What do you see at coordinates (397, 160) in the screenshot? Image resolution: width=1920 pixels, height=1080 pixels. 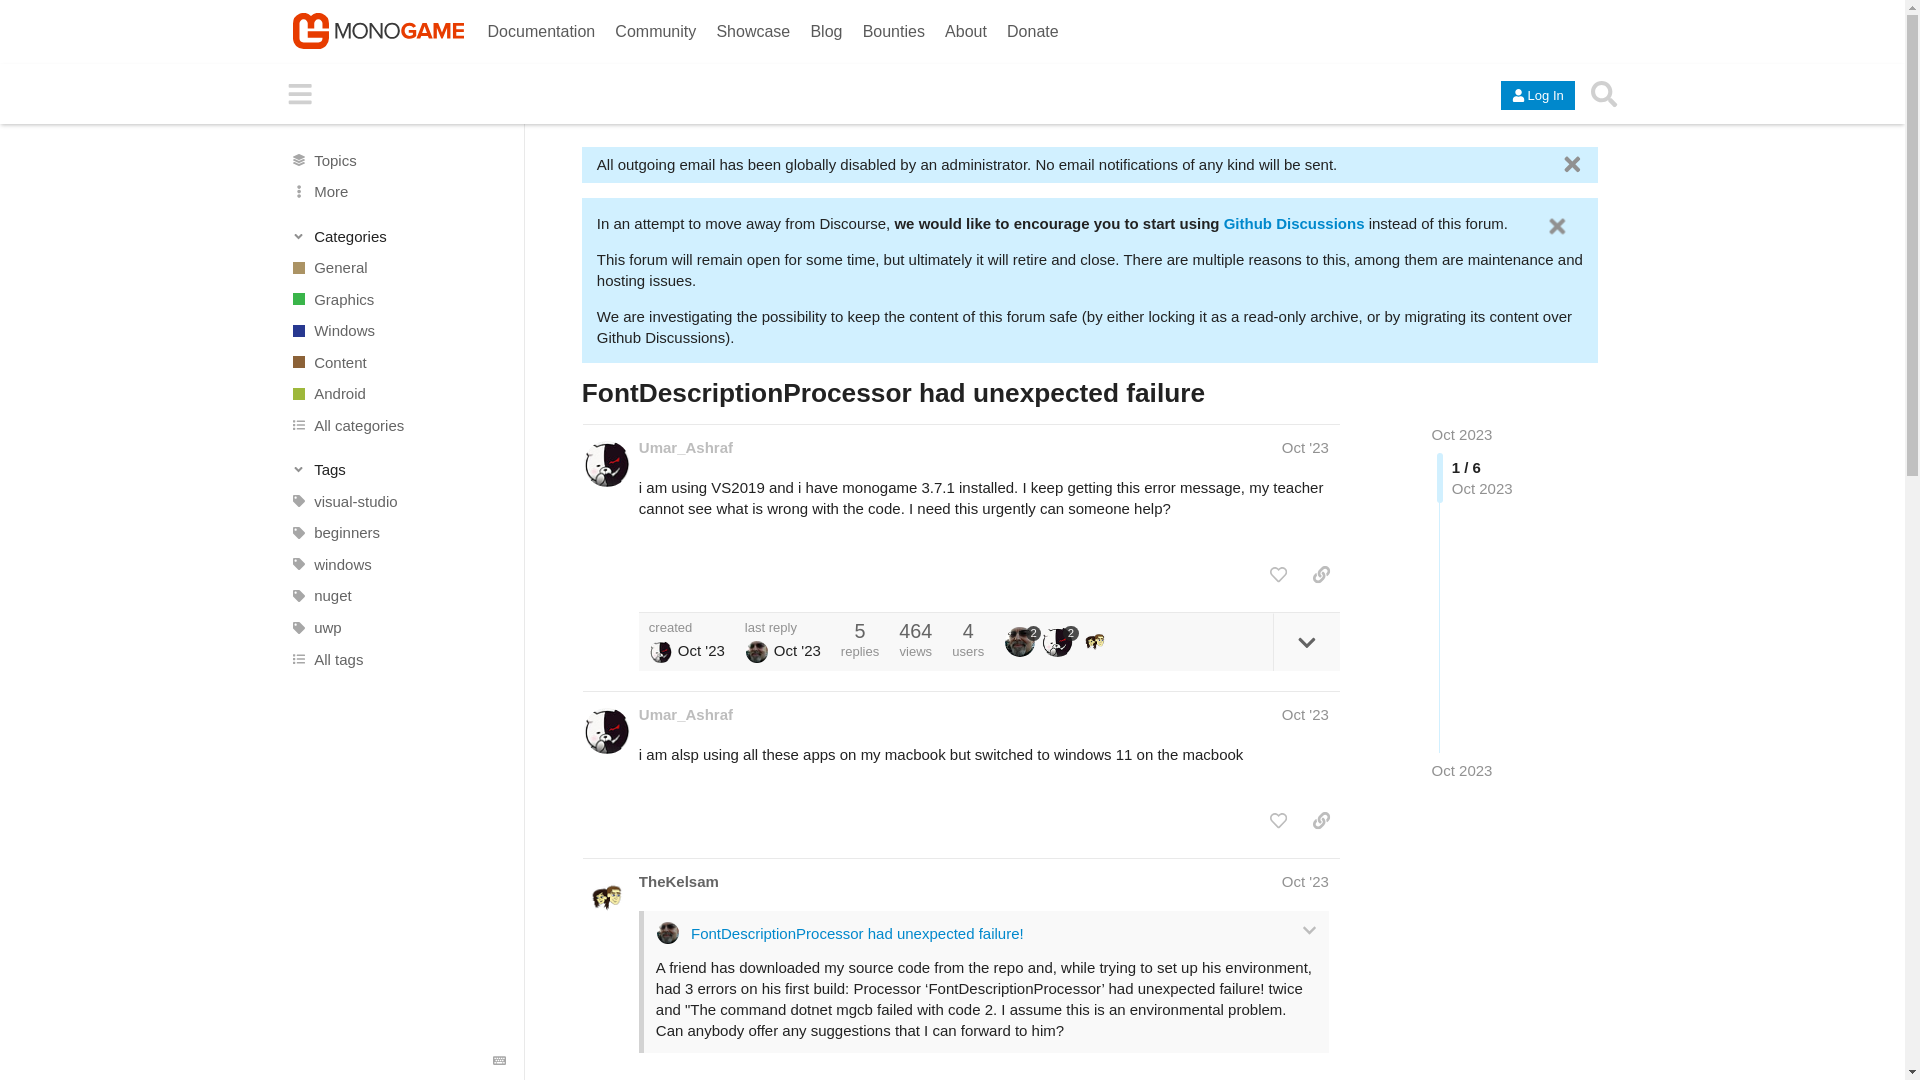 I see `Topics` at bounding box center [397, 160].